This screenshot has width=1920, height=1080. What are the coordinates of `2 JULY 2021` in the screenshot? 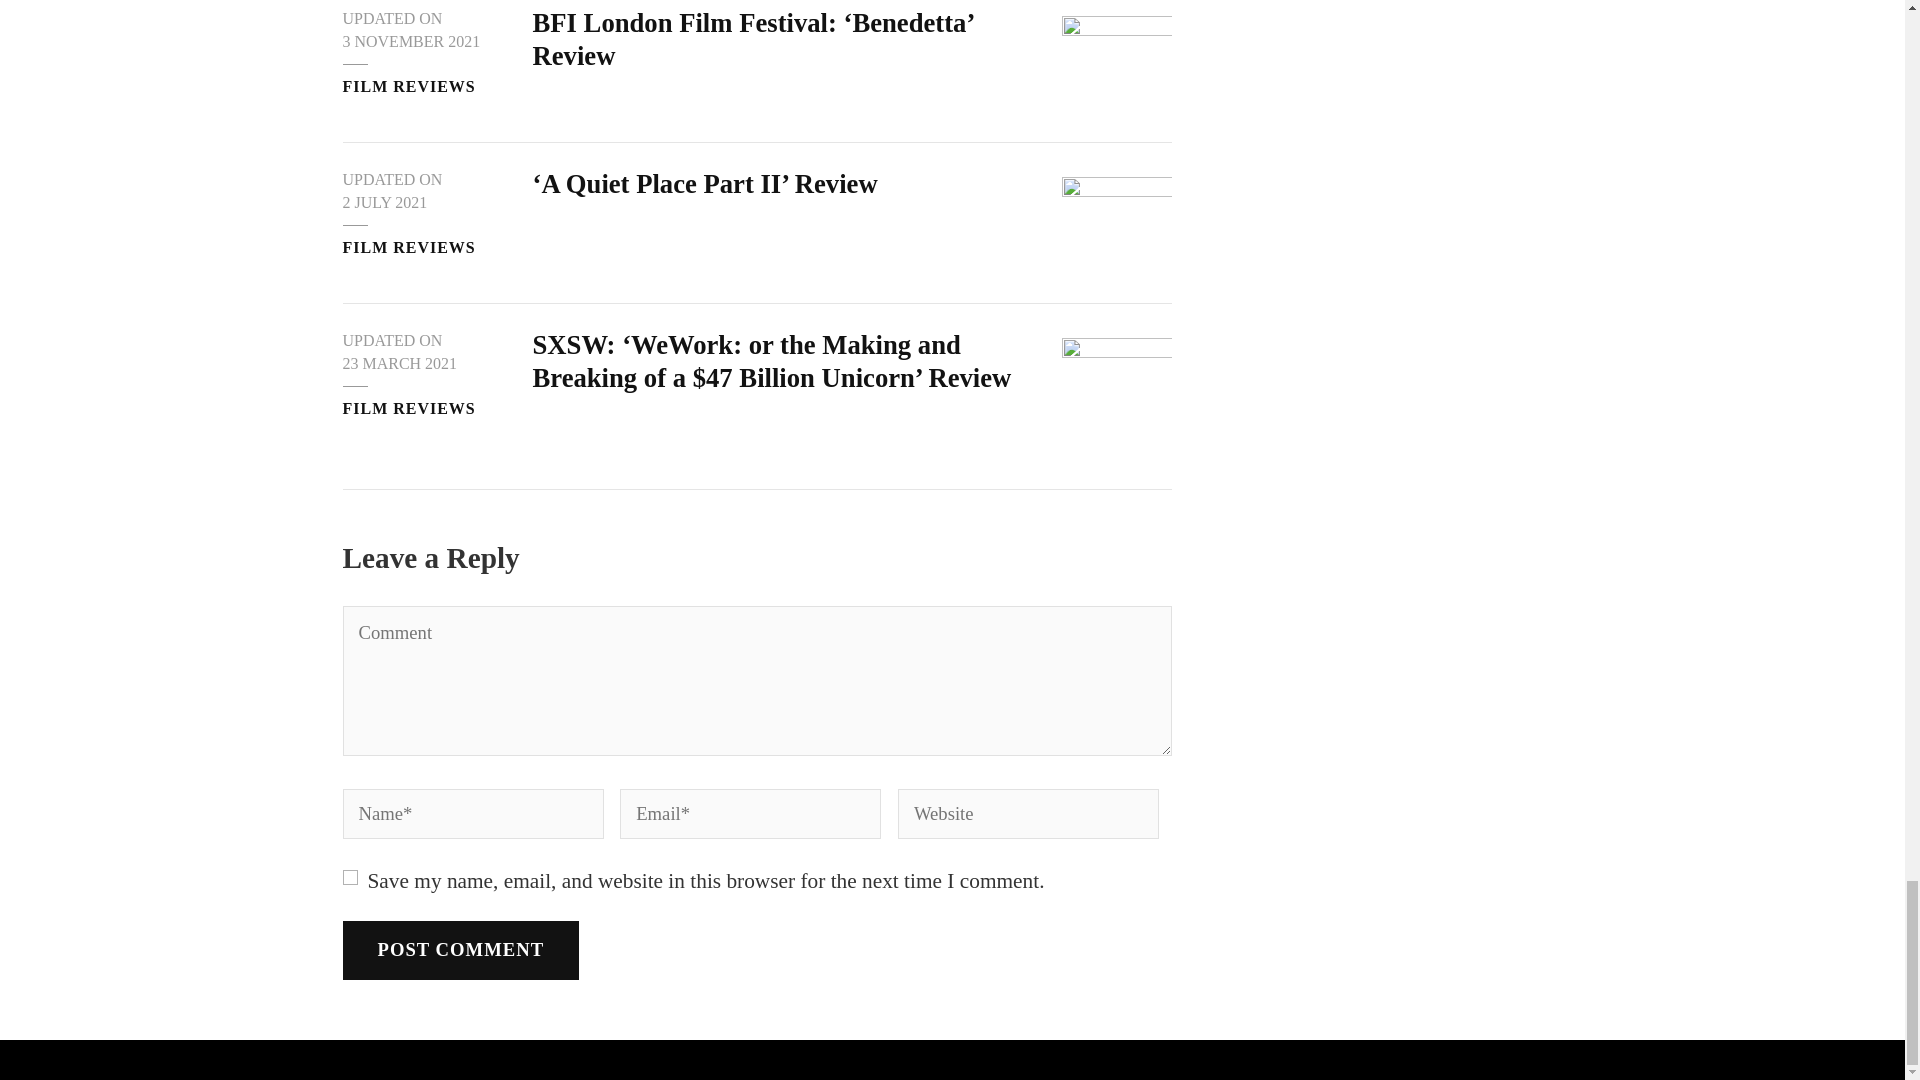 It's located at (384, 202).